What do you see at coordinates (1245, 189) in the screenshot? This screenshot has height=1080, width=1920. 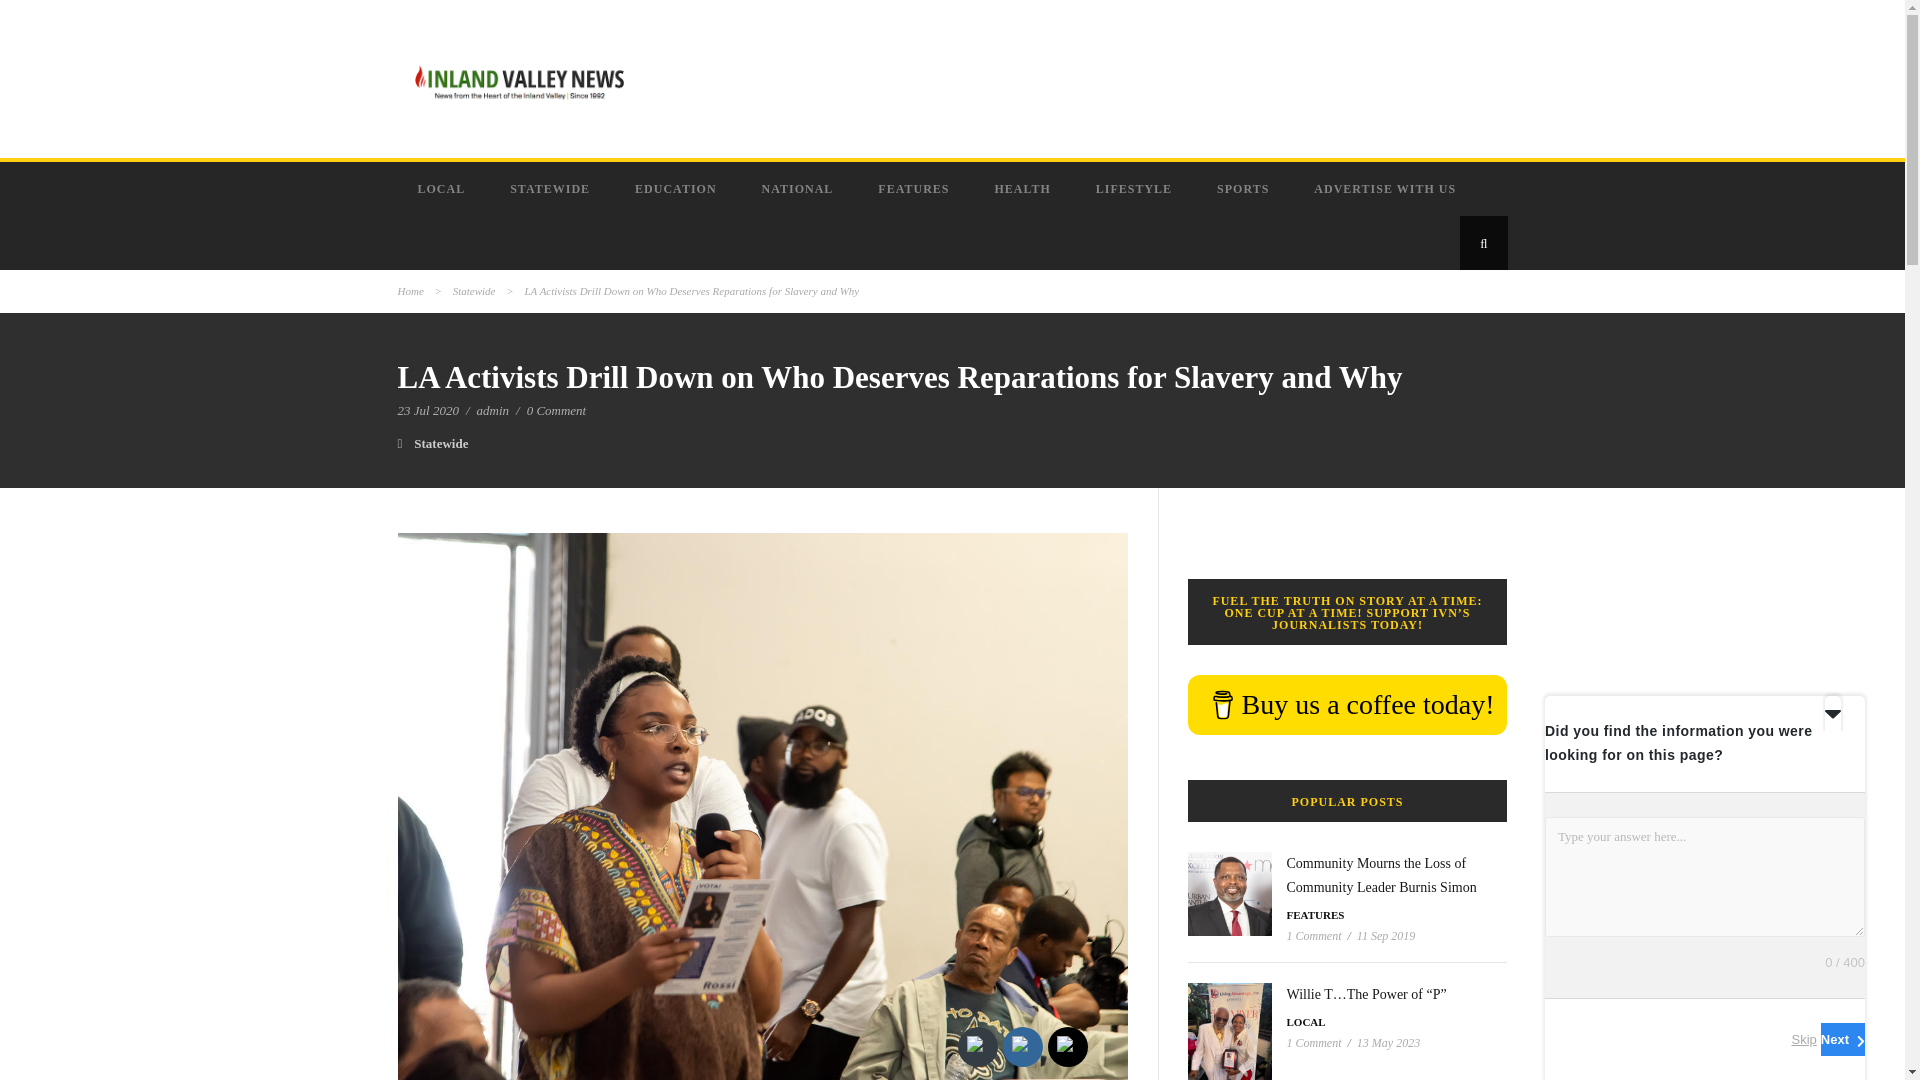 I see `SPORTS` at bounding box center [1245, 189].